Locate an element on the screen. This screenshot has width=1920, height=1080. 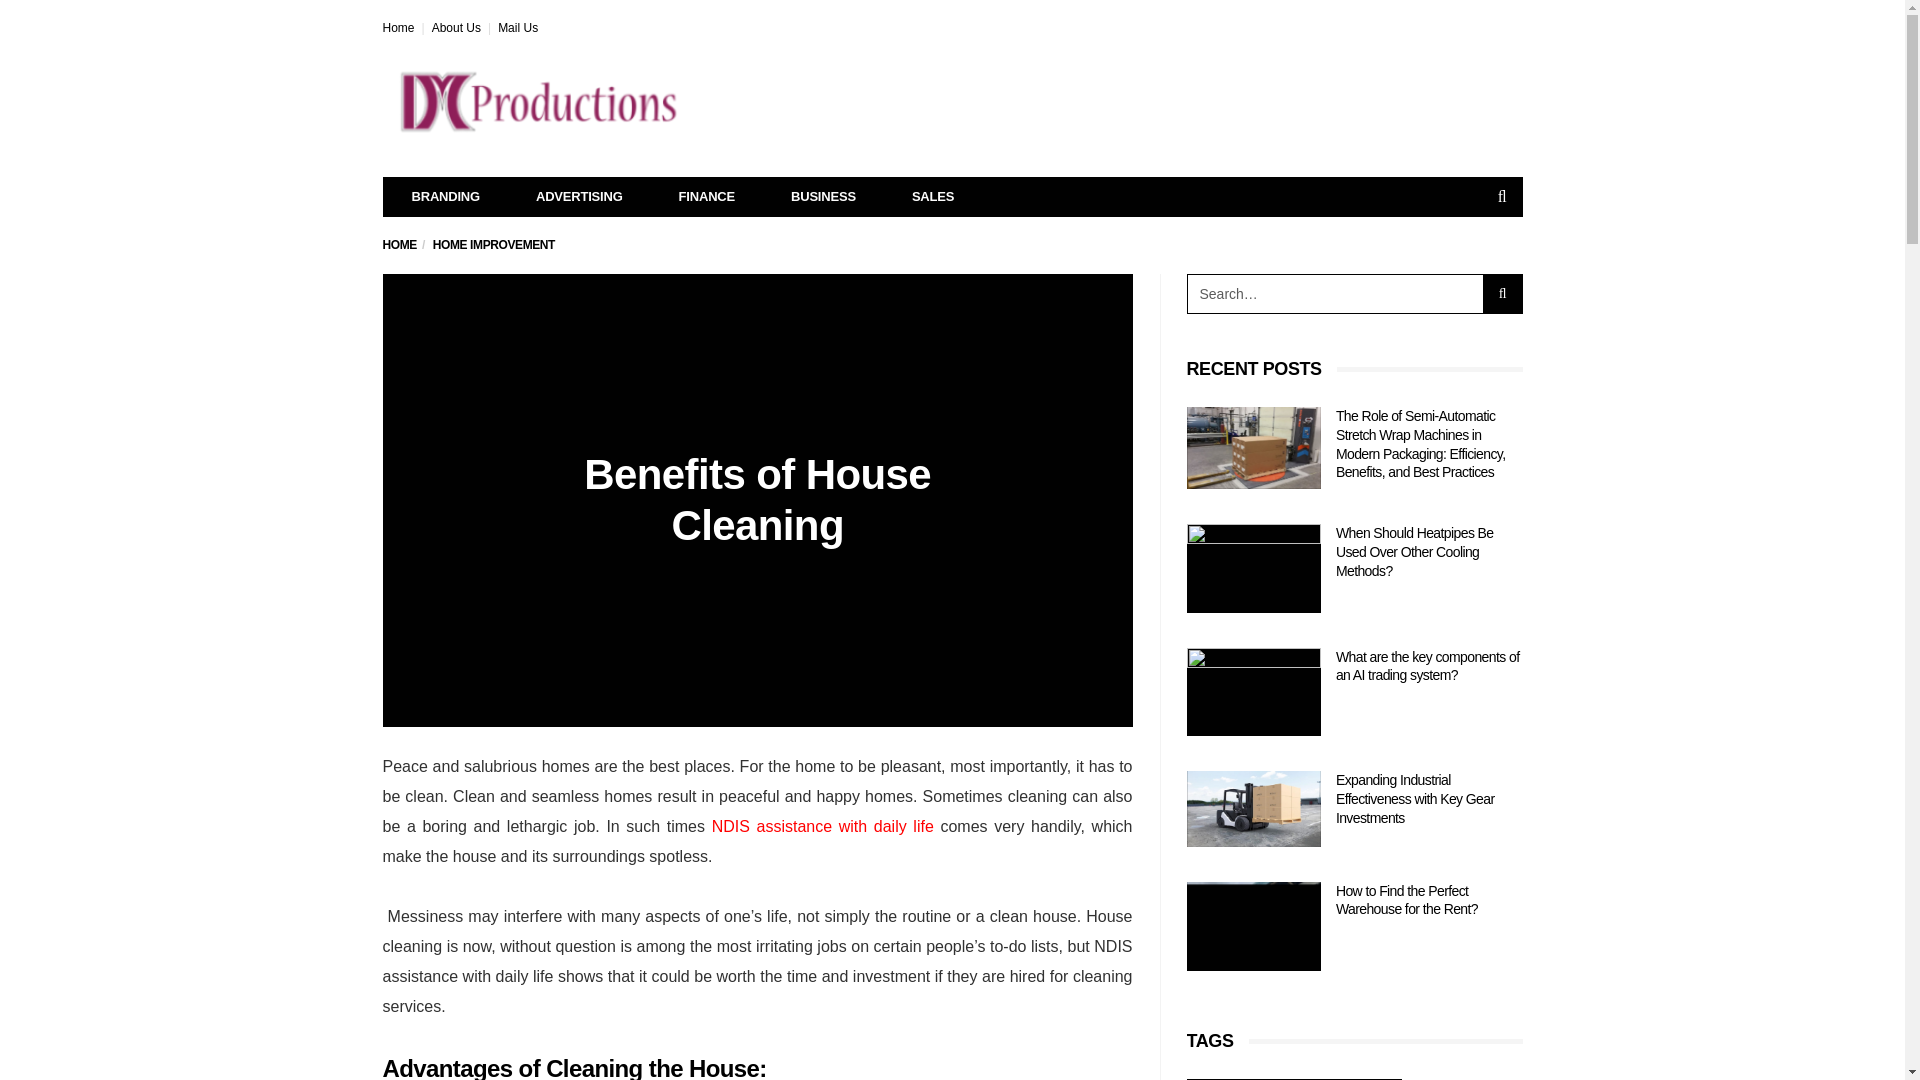
About Us is located at coordinates (456, 27).